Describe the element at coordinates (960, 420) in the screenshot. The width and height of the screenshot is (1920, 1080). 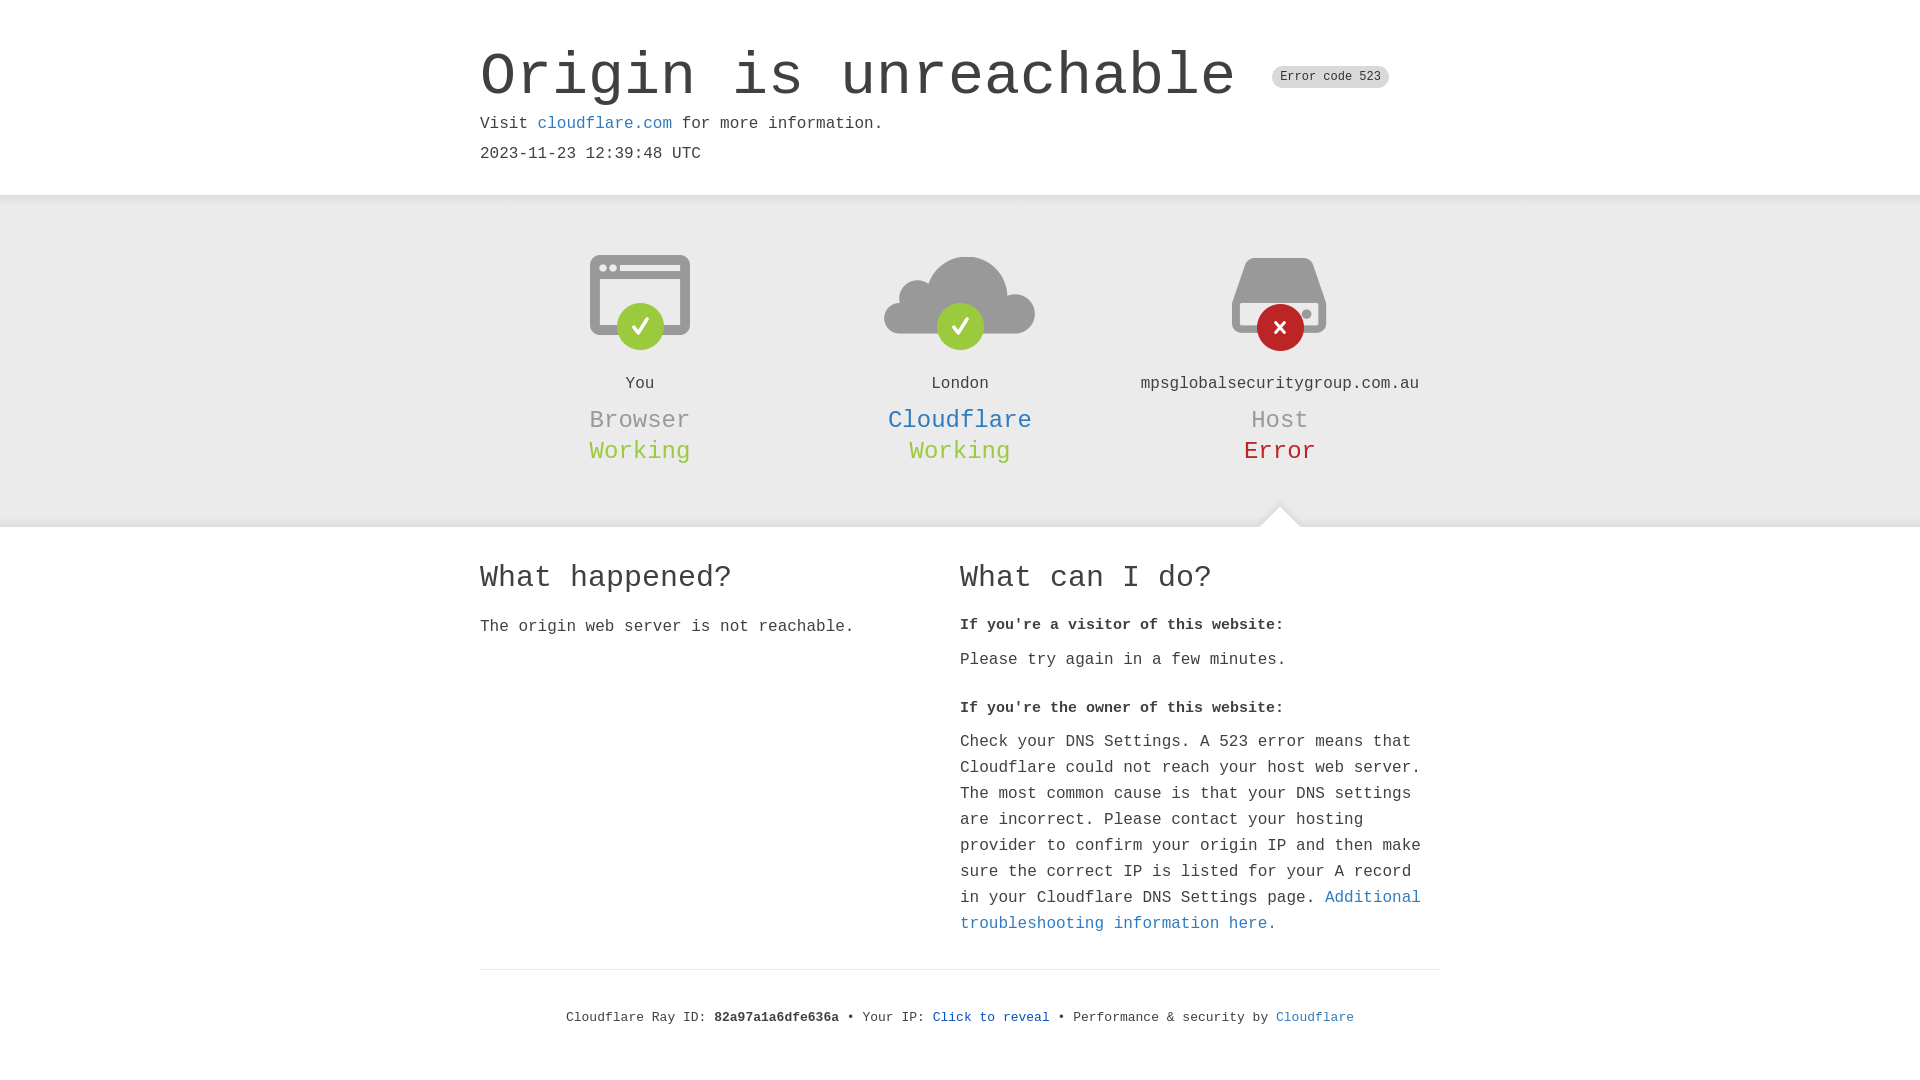
I see `Cloudflare` at that location.